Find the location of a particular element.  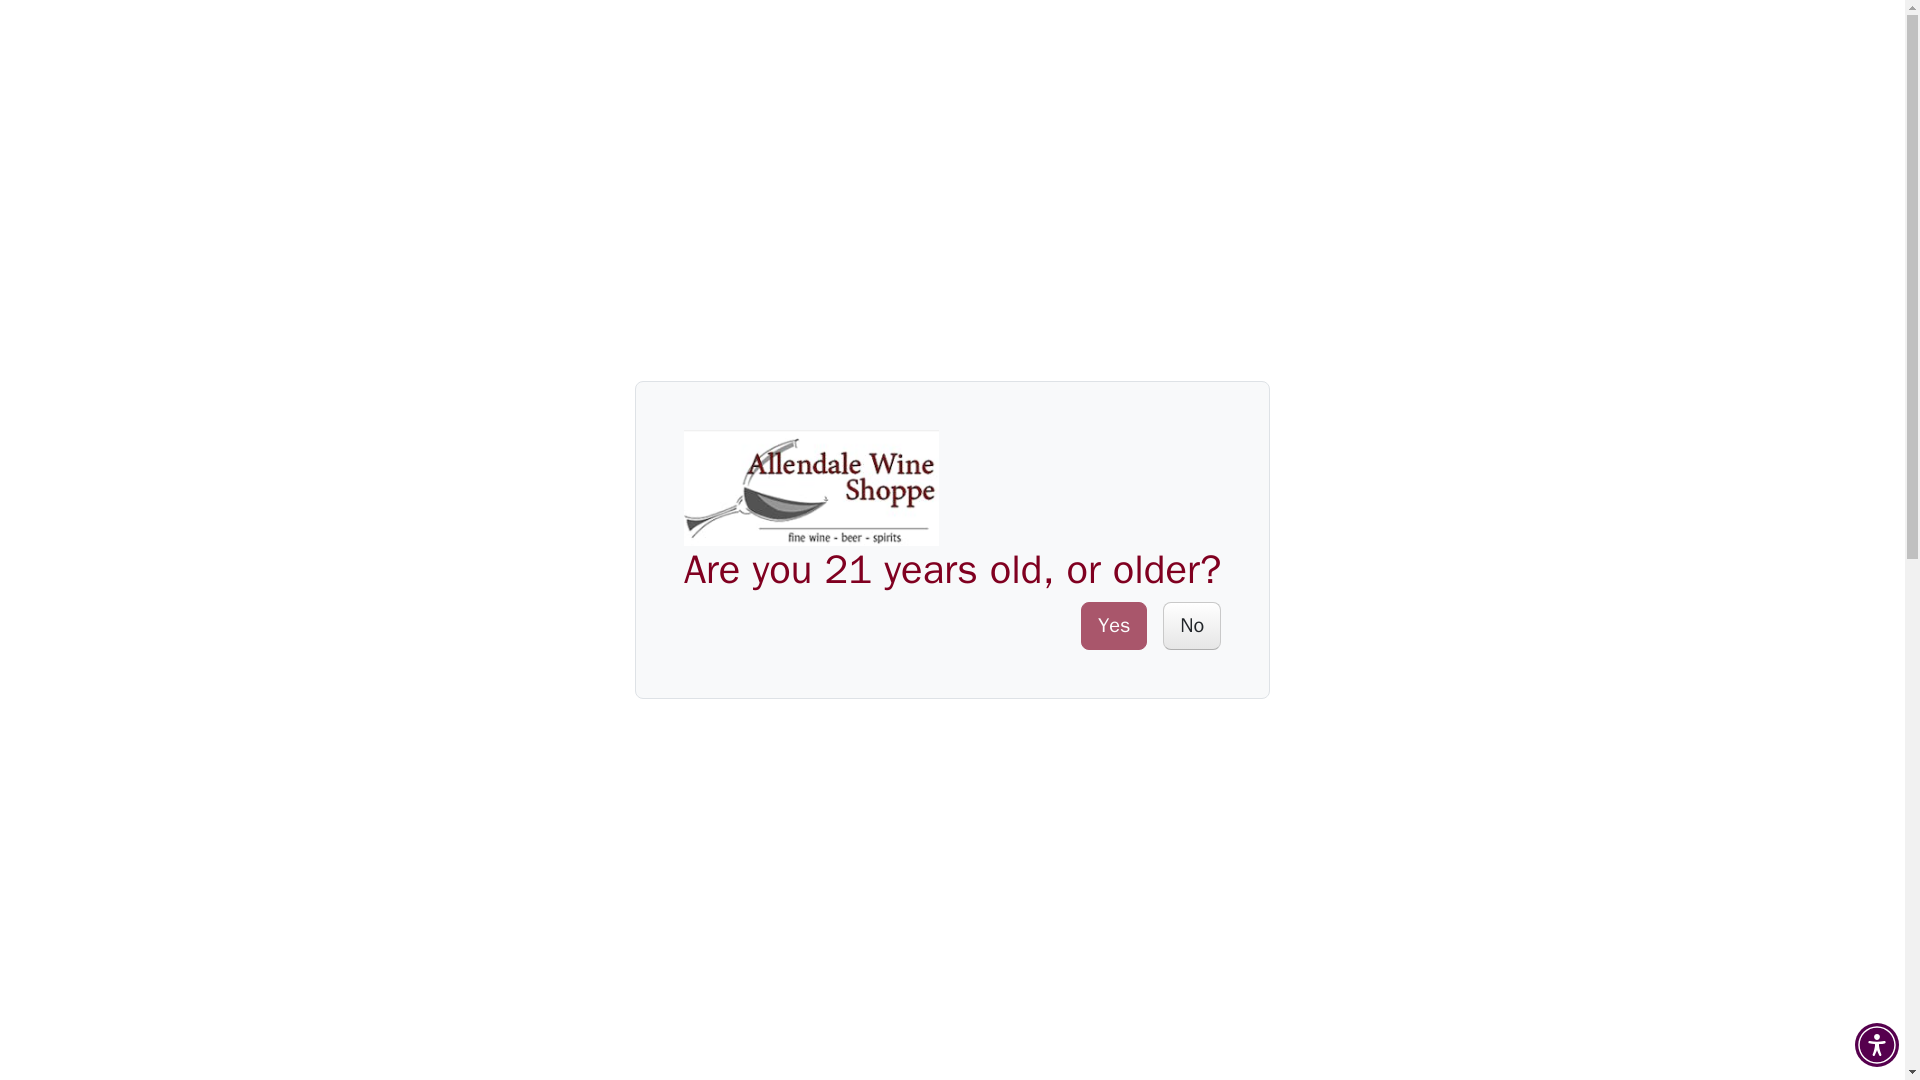

Wine is located at coordinates (180, 38).